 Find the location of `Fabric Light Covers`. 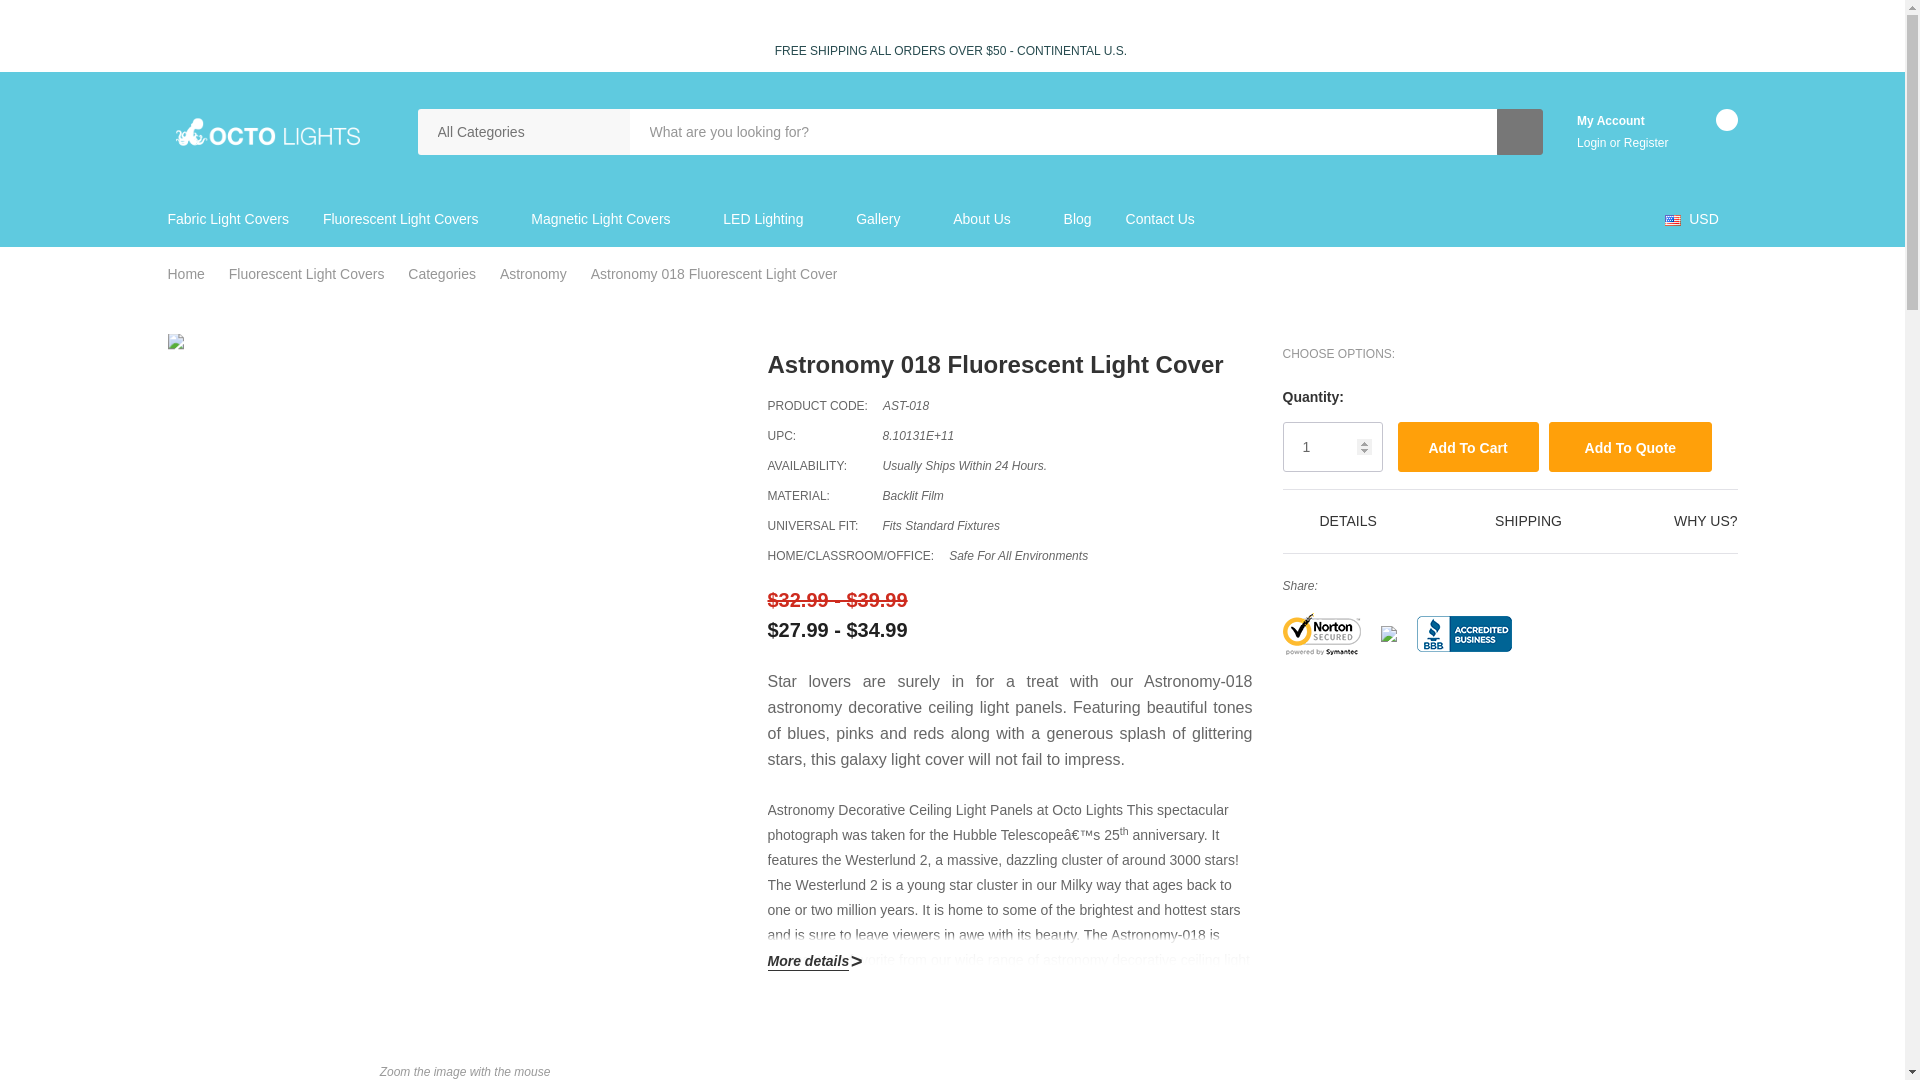

Fabric Light Covers is located at coordinates (236, 220).